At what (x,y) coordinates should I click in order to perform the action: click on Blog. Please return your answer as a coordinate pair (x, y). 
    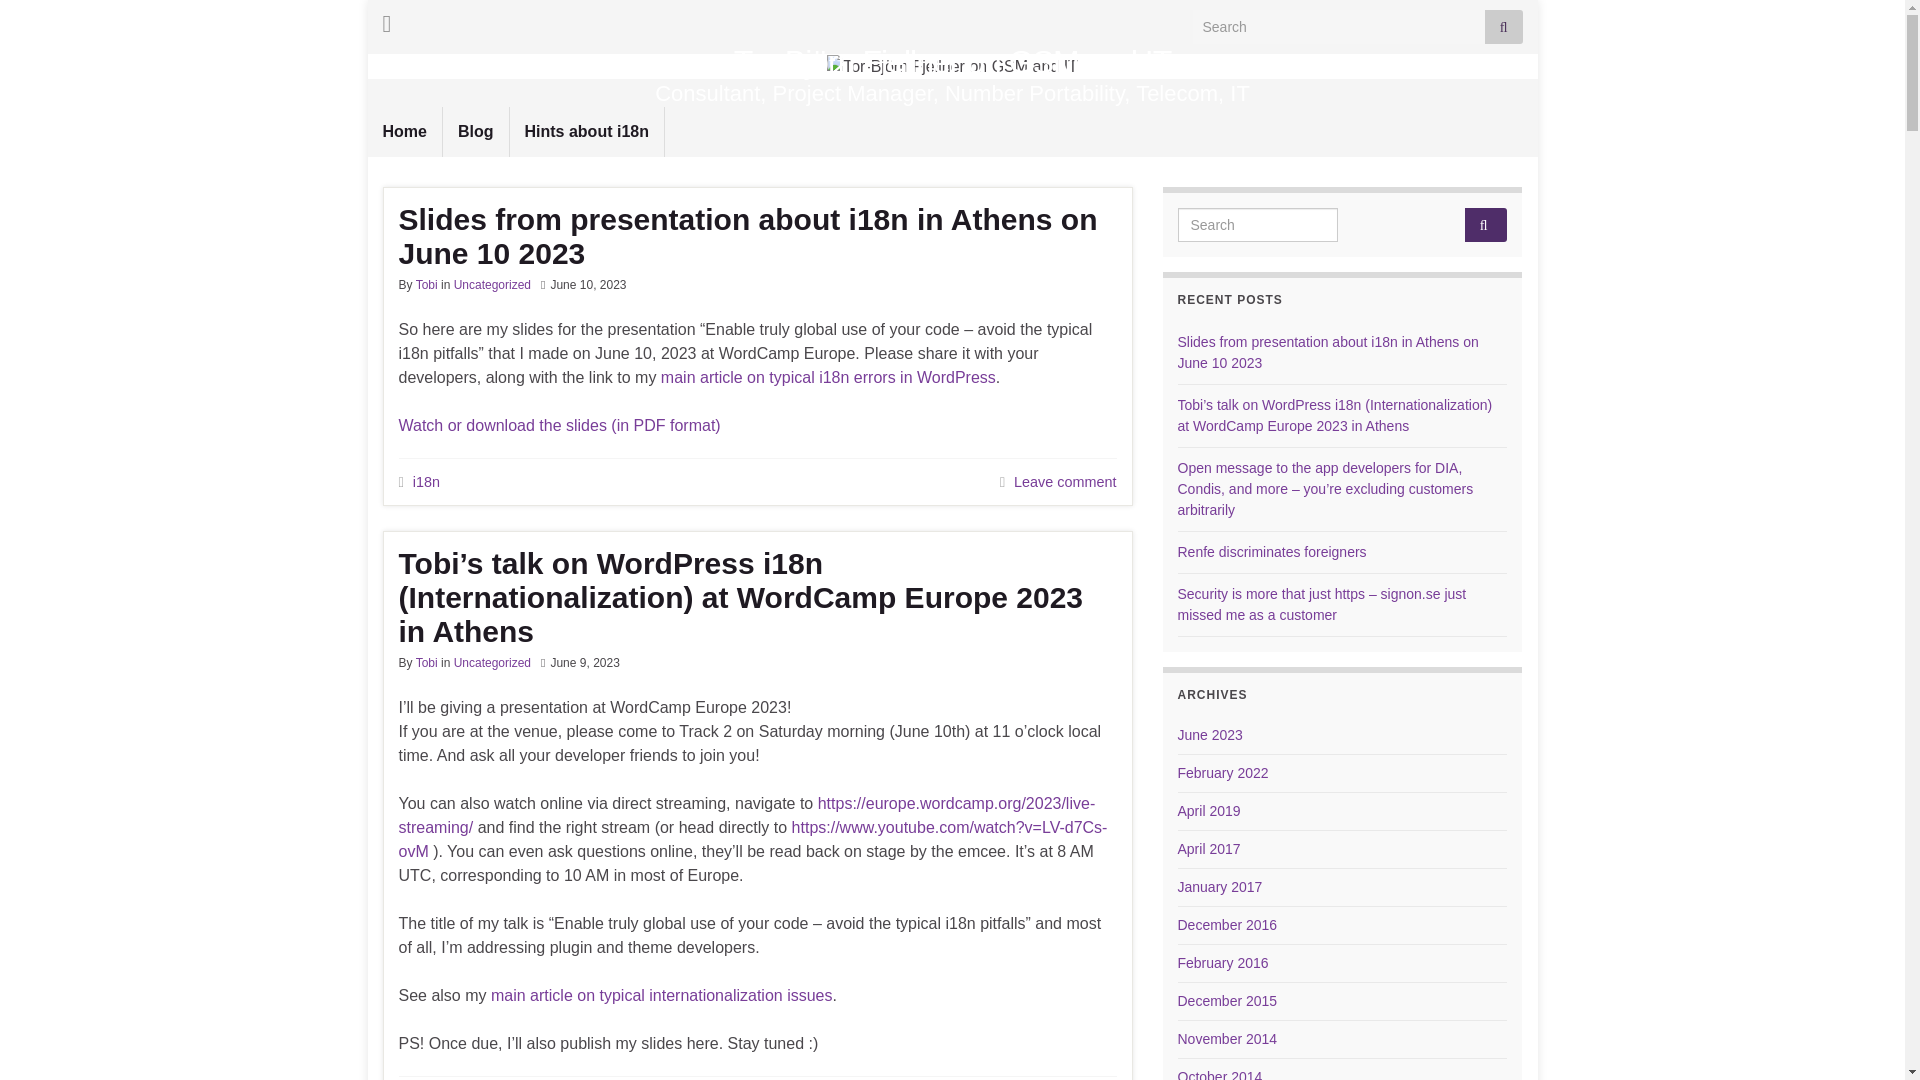
    Looking at the image, I should click on (476, 131).